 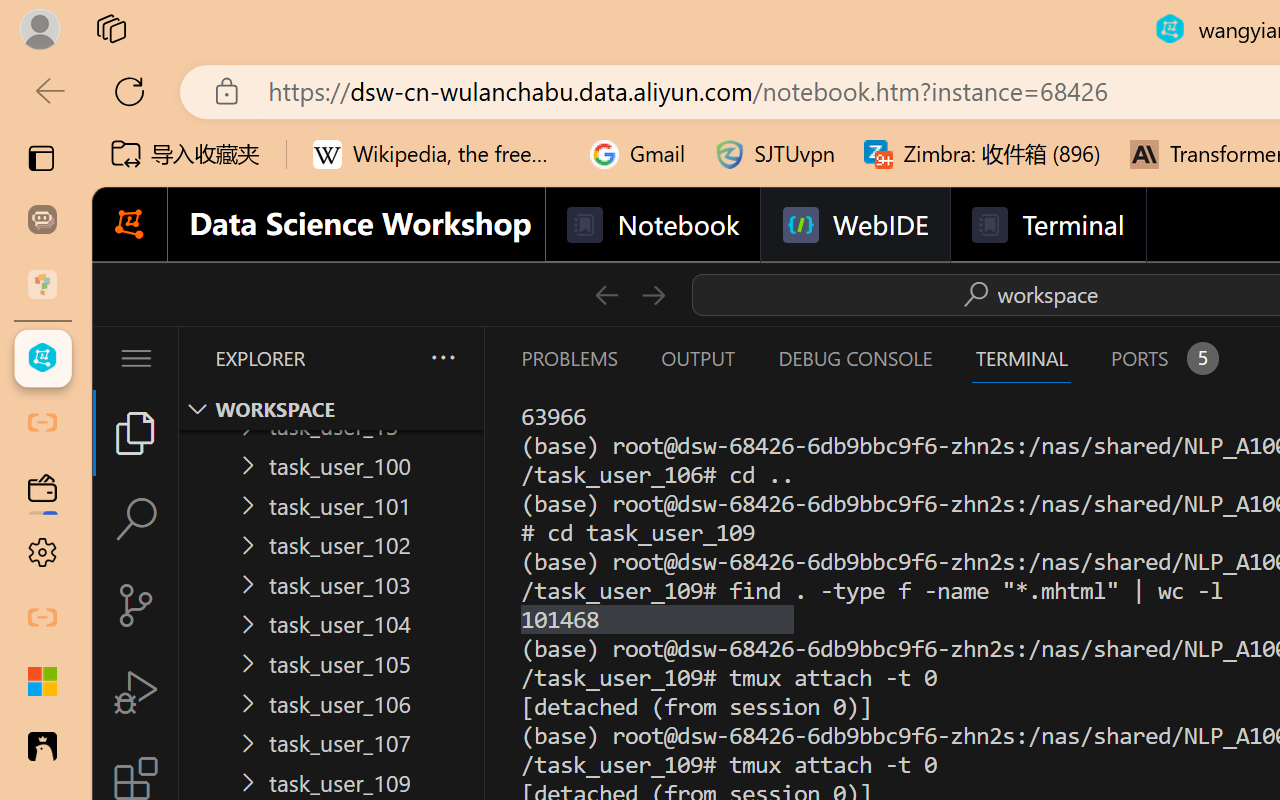 What do you see at coordinates (42, 358) in the screenshot?
I see `wangyian_dsw - DSW` at bounding box center [42, 358].